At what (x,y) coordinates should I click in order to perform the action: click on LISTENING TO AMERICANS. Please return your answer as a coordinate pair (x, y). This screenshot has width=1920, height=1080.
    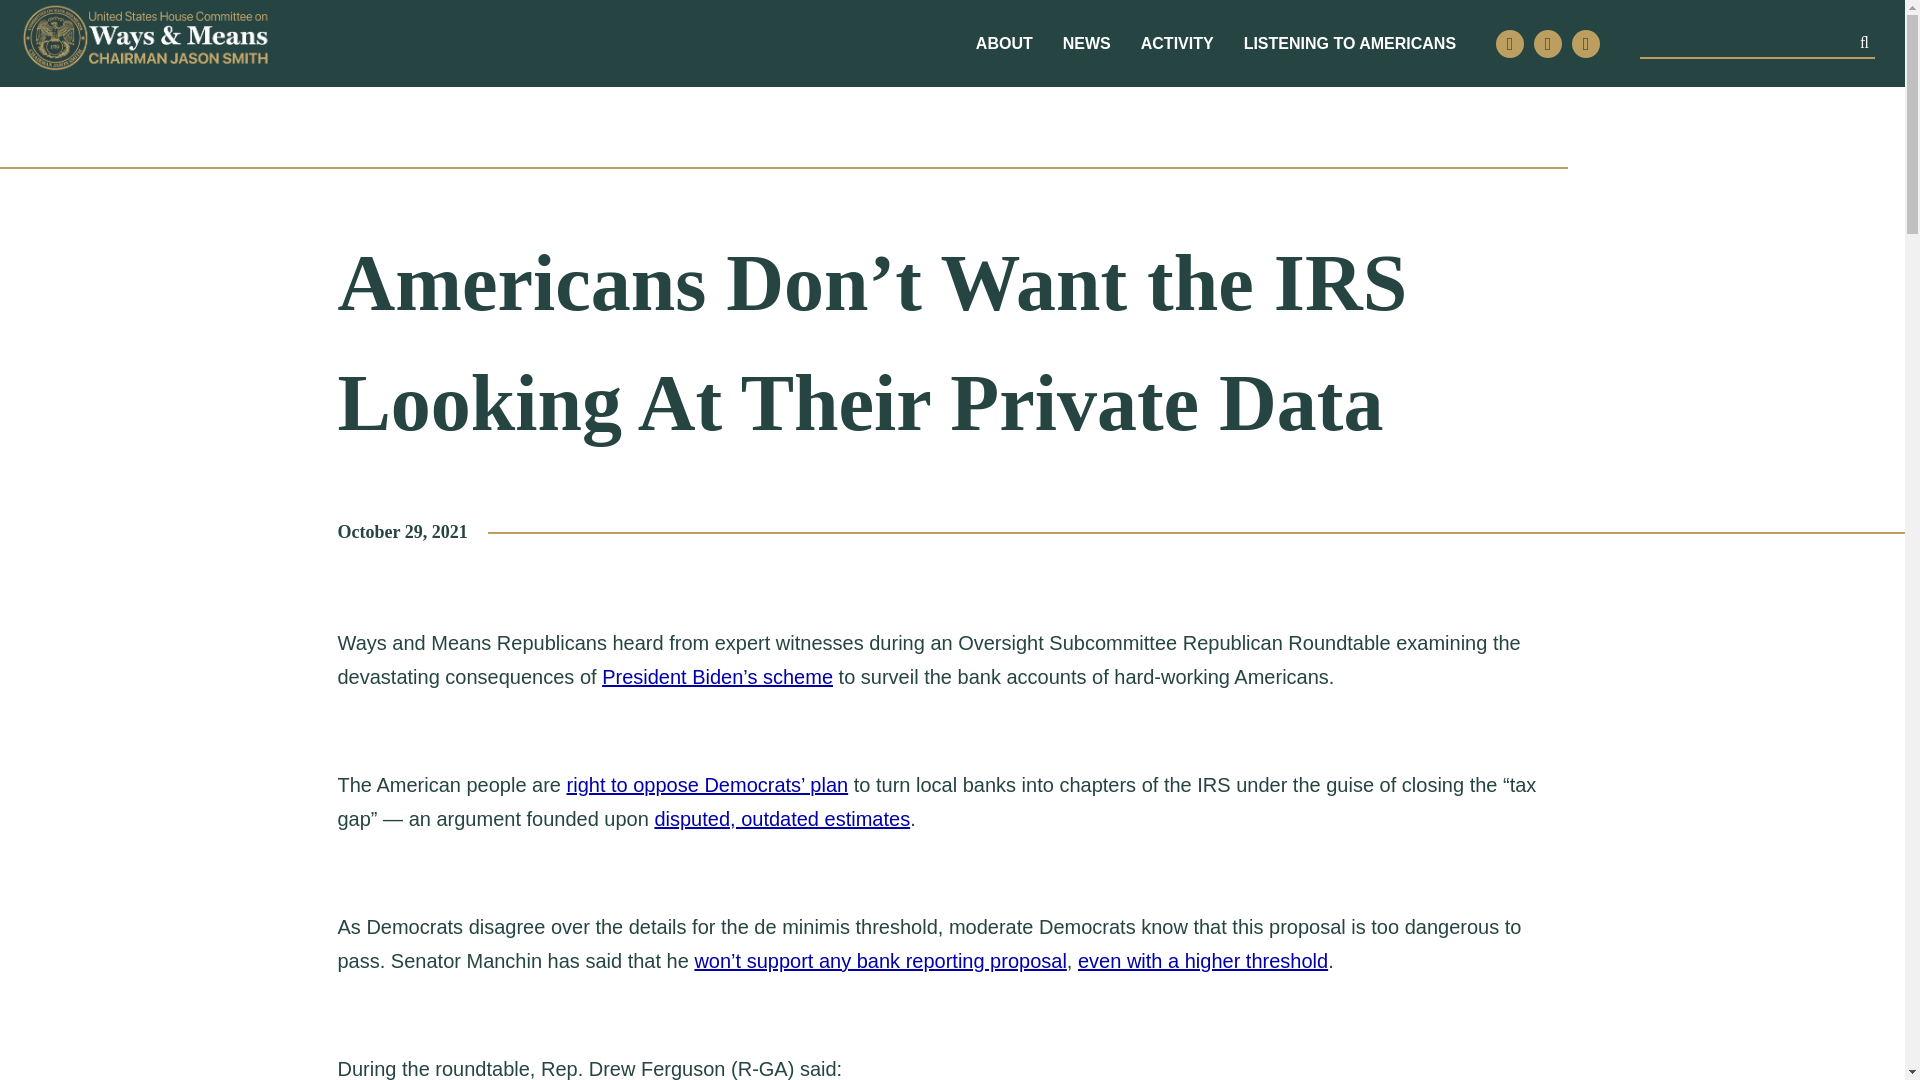
    Looking at the image, I should click on (1350, 44).